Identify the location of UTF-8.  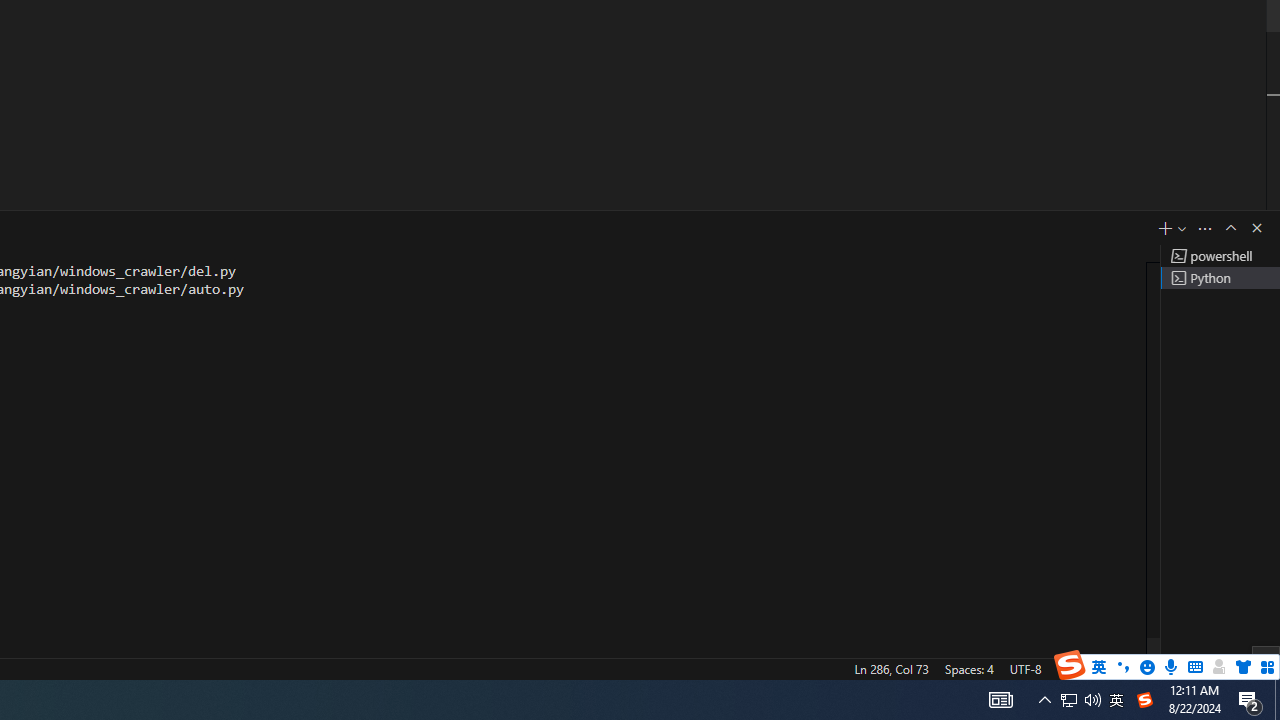
(1025, 668).